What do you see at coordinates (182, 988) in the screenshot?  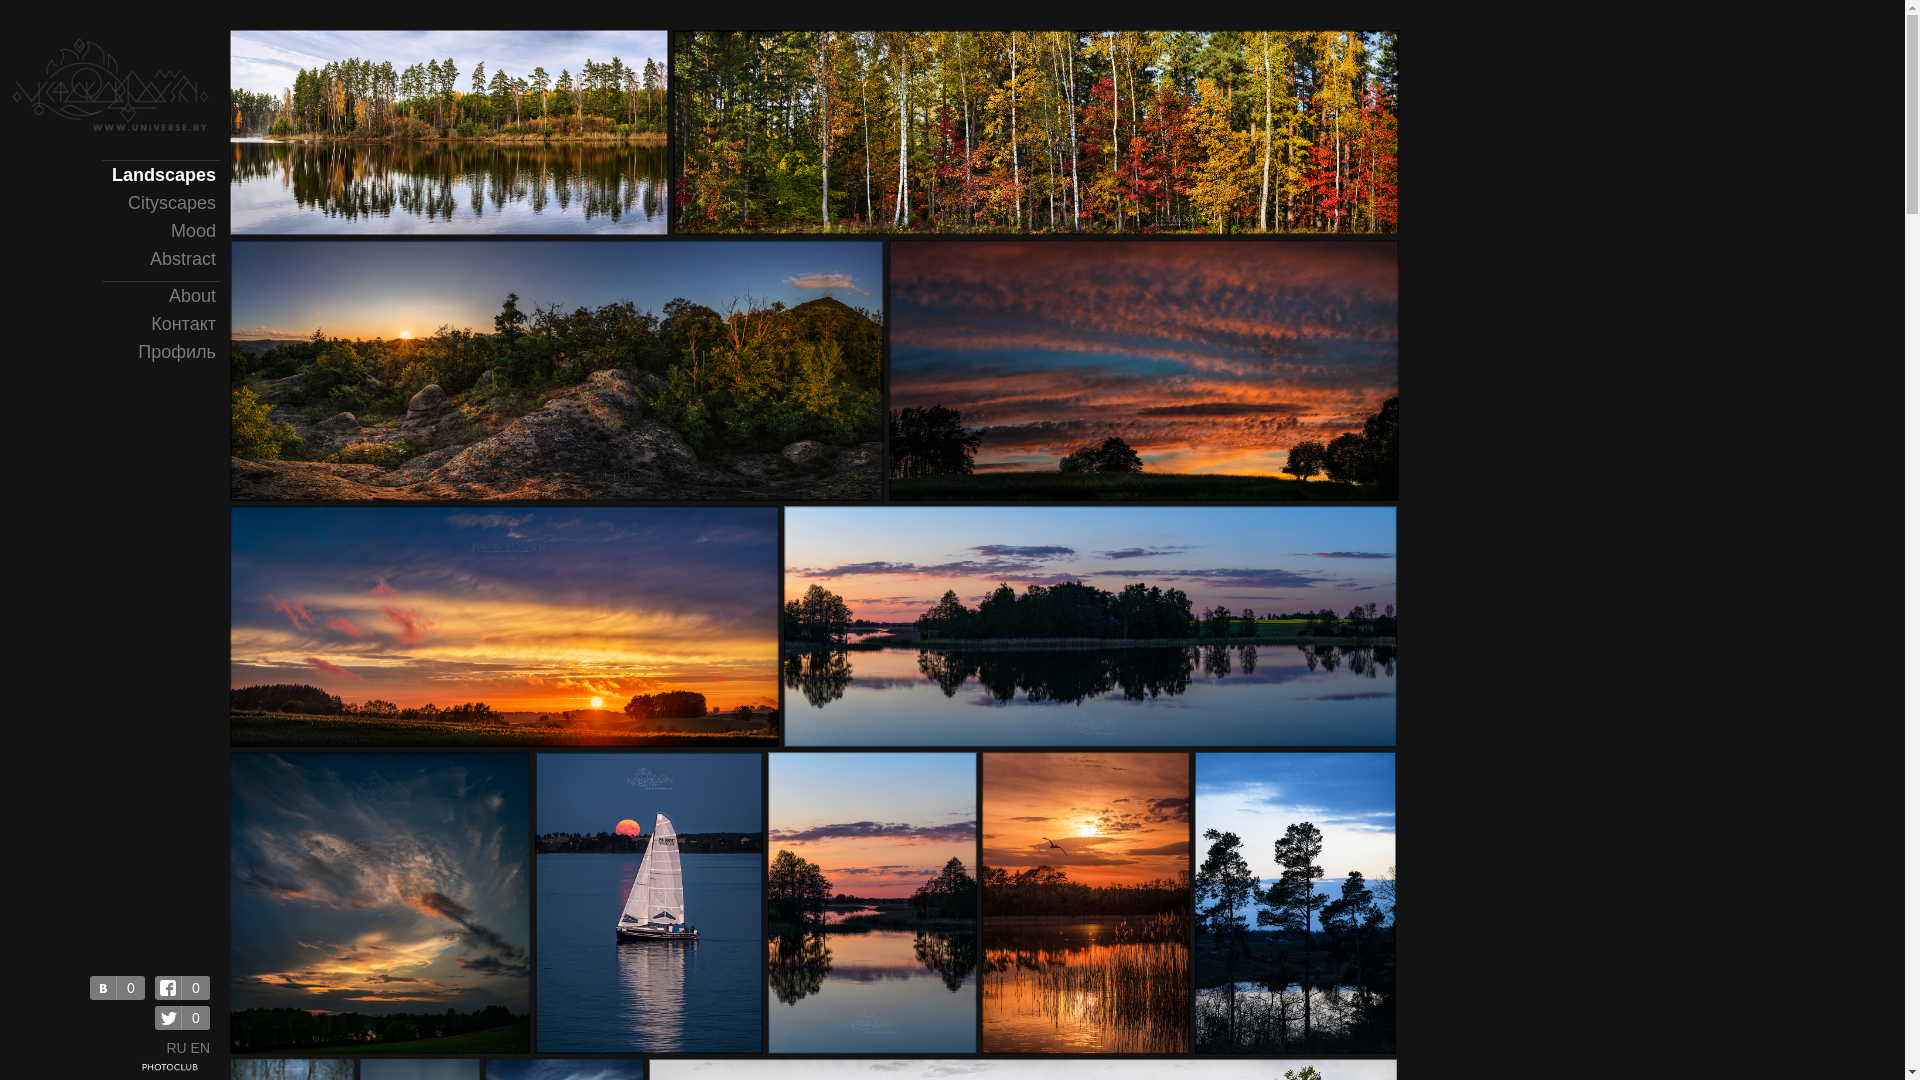 I see `0` at bounding box center [182, 988].